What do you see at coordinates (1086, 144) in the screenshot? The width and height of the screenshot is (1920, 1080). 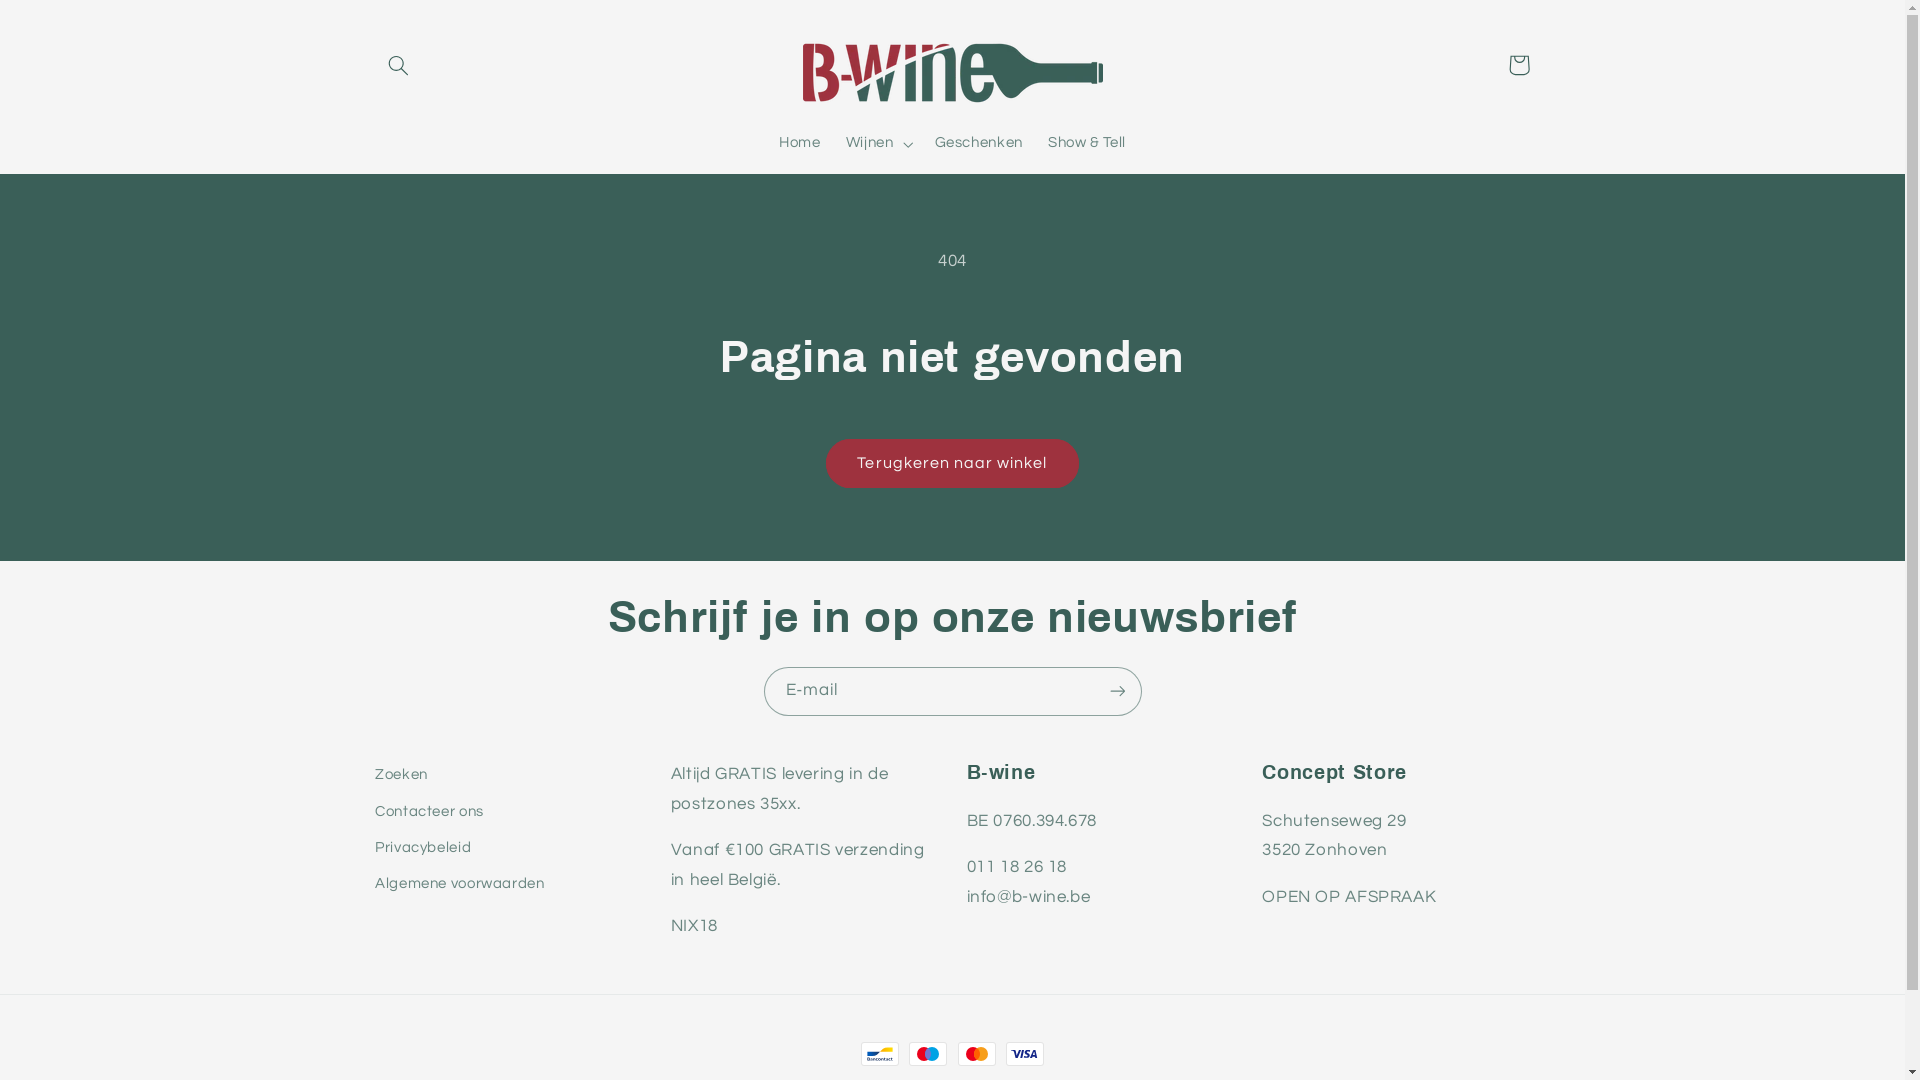 I see `Show & Tell` at bounding box center [1086, 144].